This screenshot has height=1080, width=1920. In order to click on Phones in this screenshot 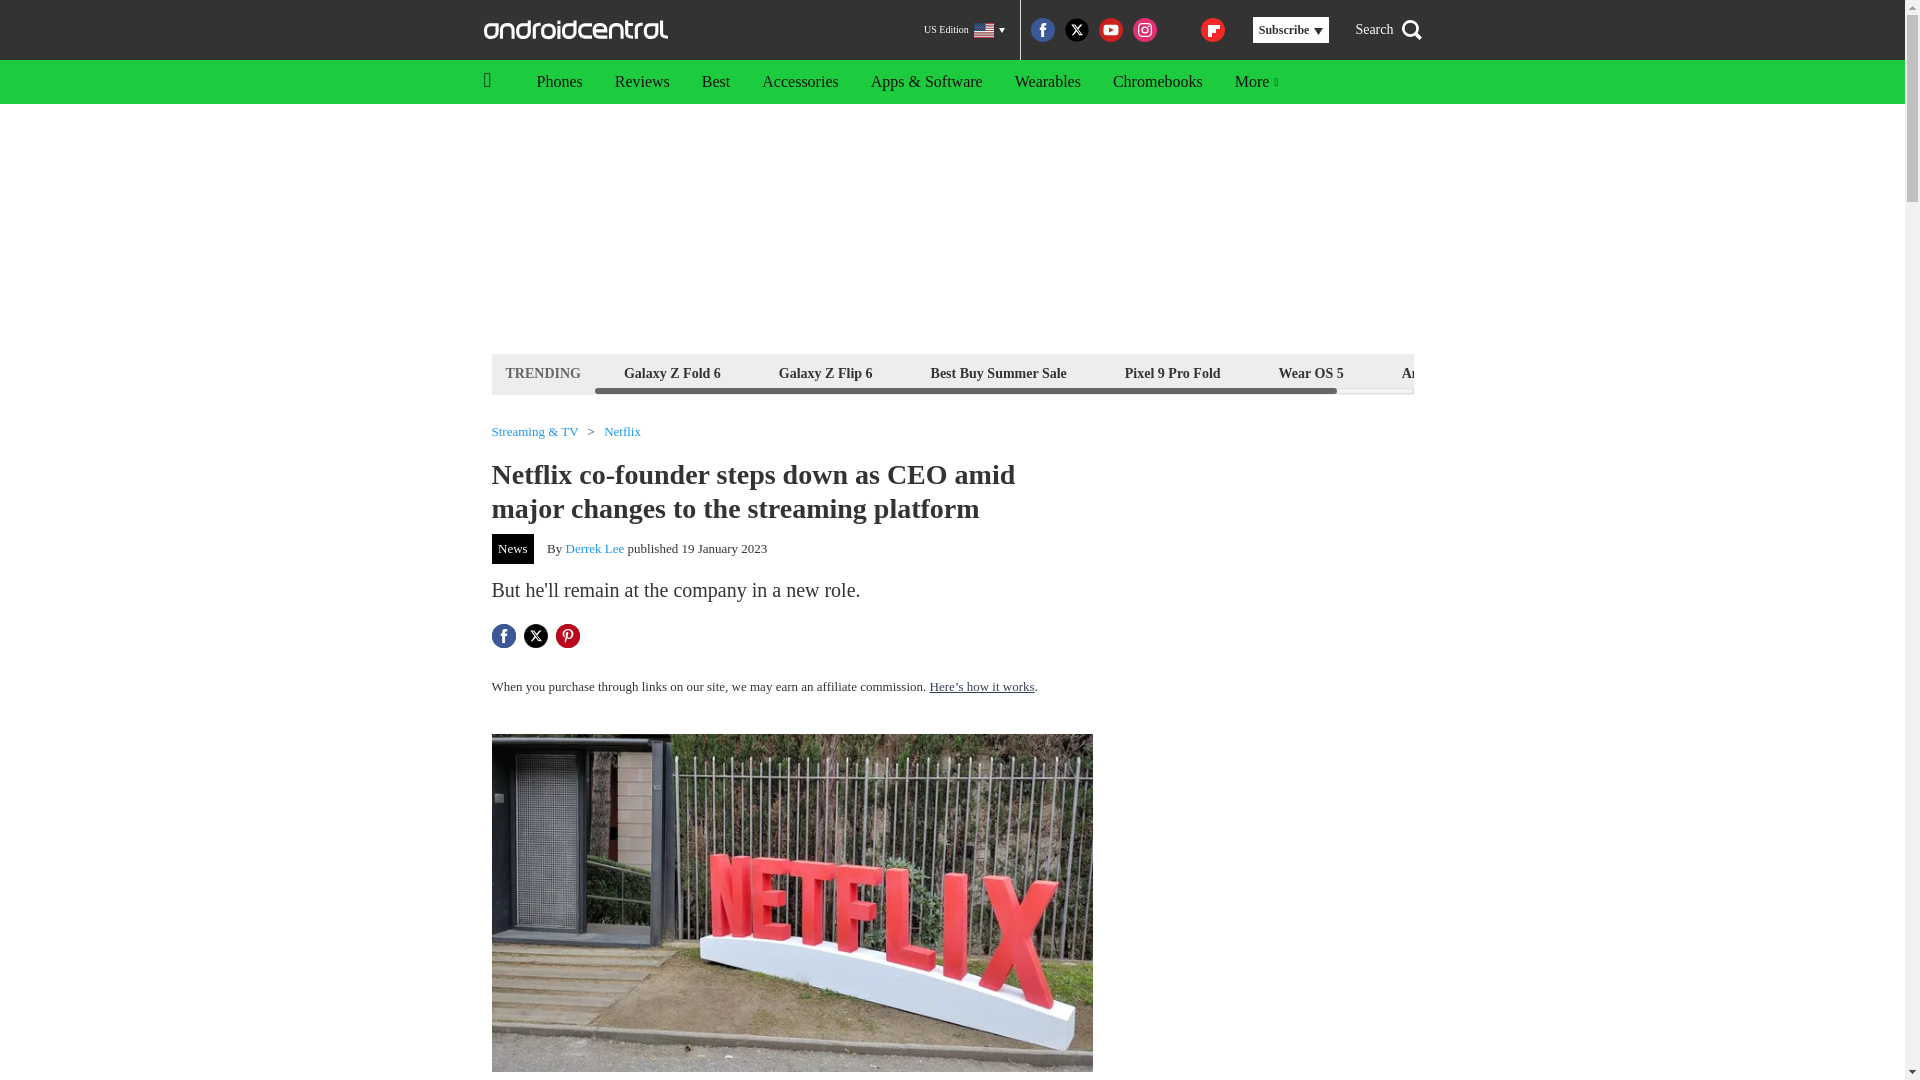, I will do `click(558, 82)`.